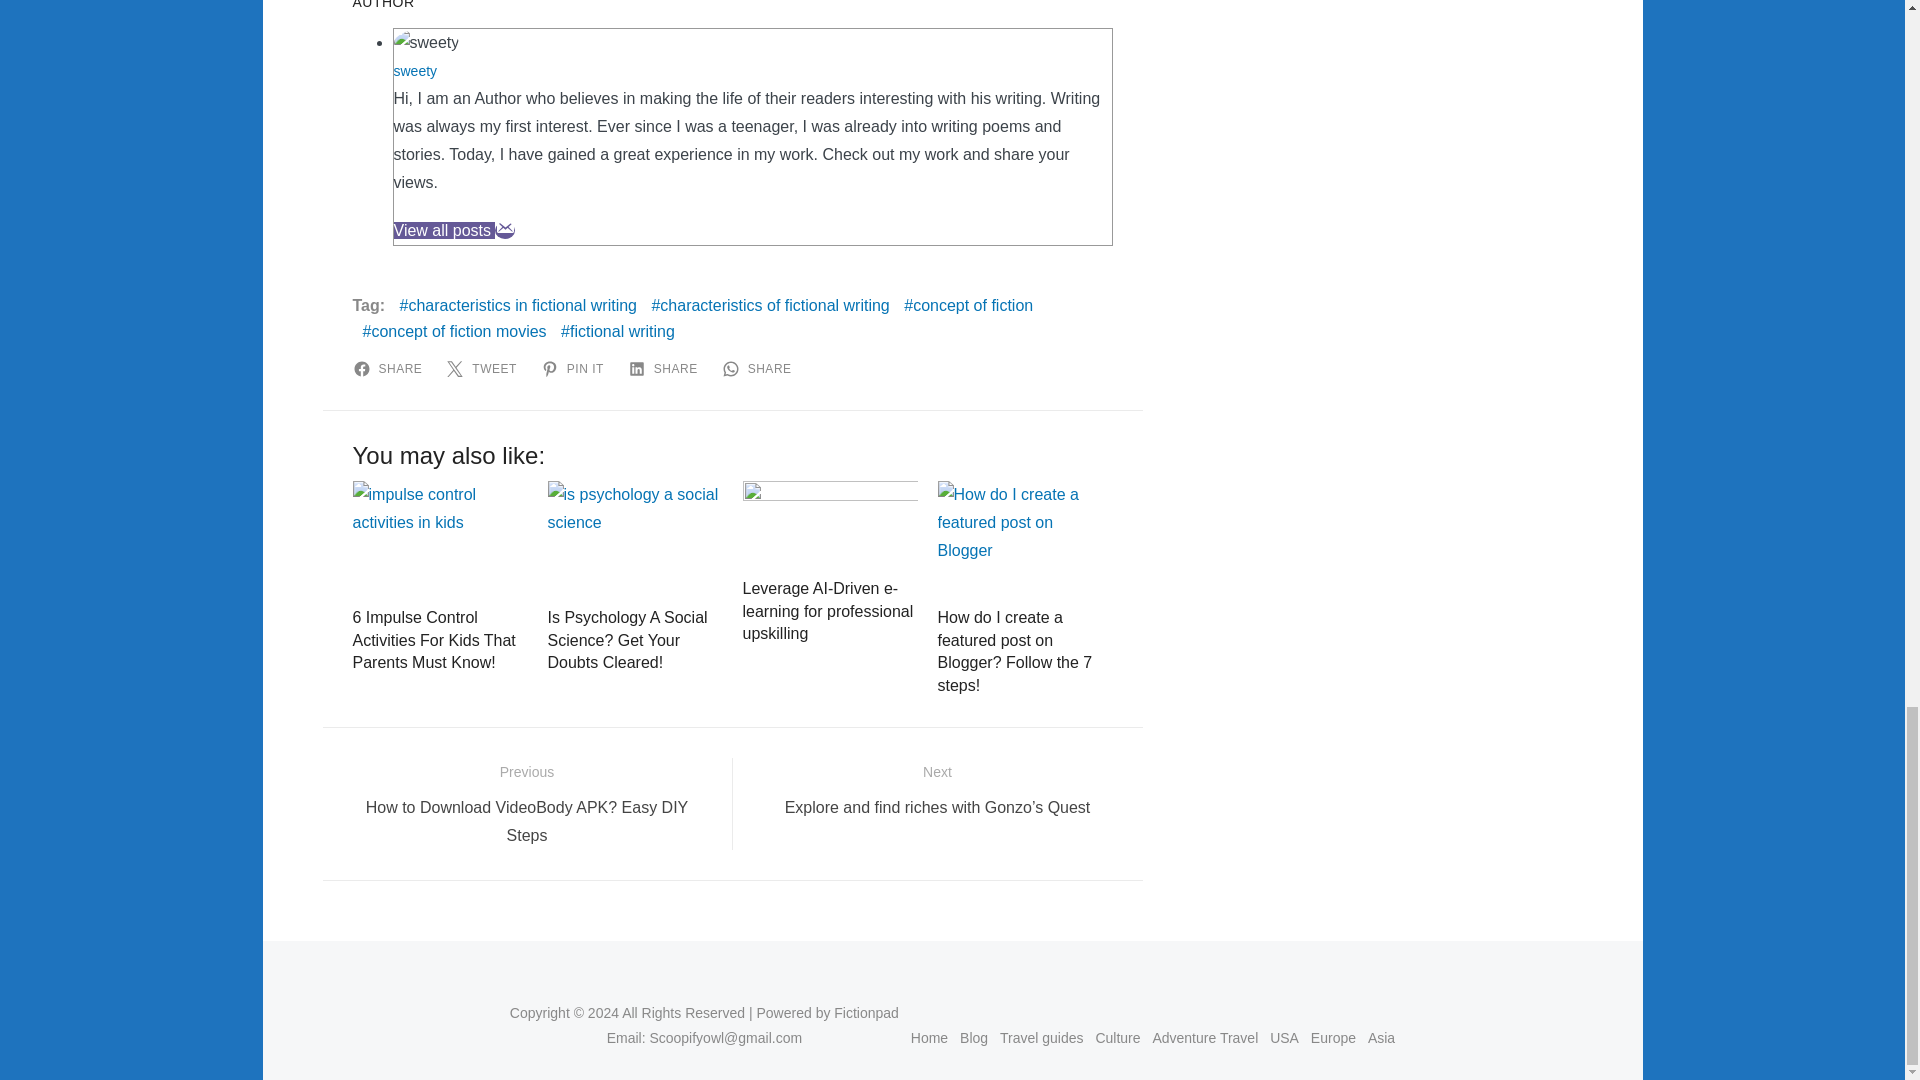 The image size is (1920, 1080). I want to click on concept of fiction, so click(968, 306).